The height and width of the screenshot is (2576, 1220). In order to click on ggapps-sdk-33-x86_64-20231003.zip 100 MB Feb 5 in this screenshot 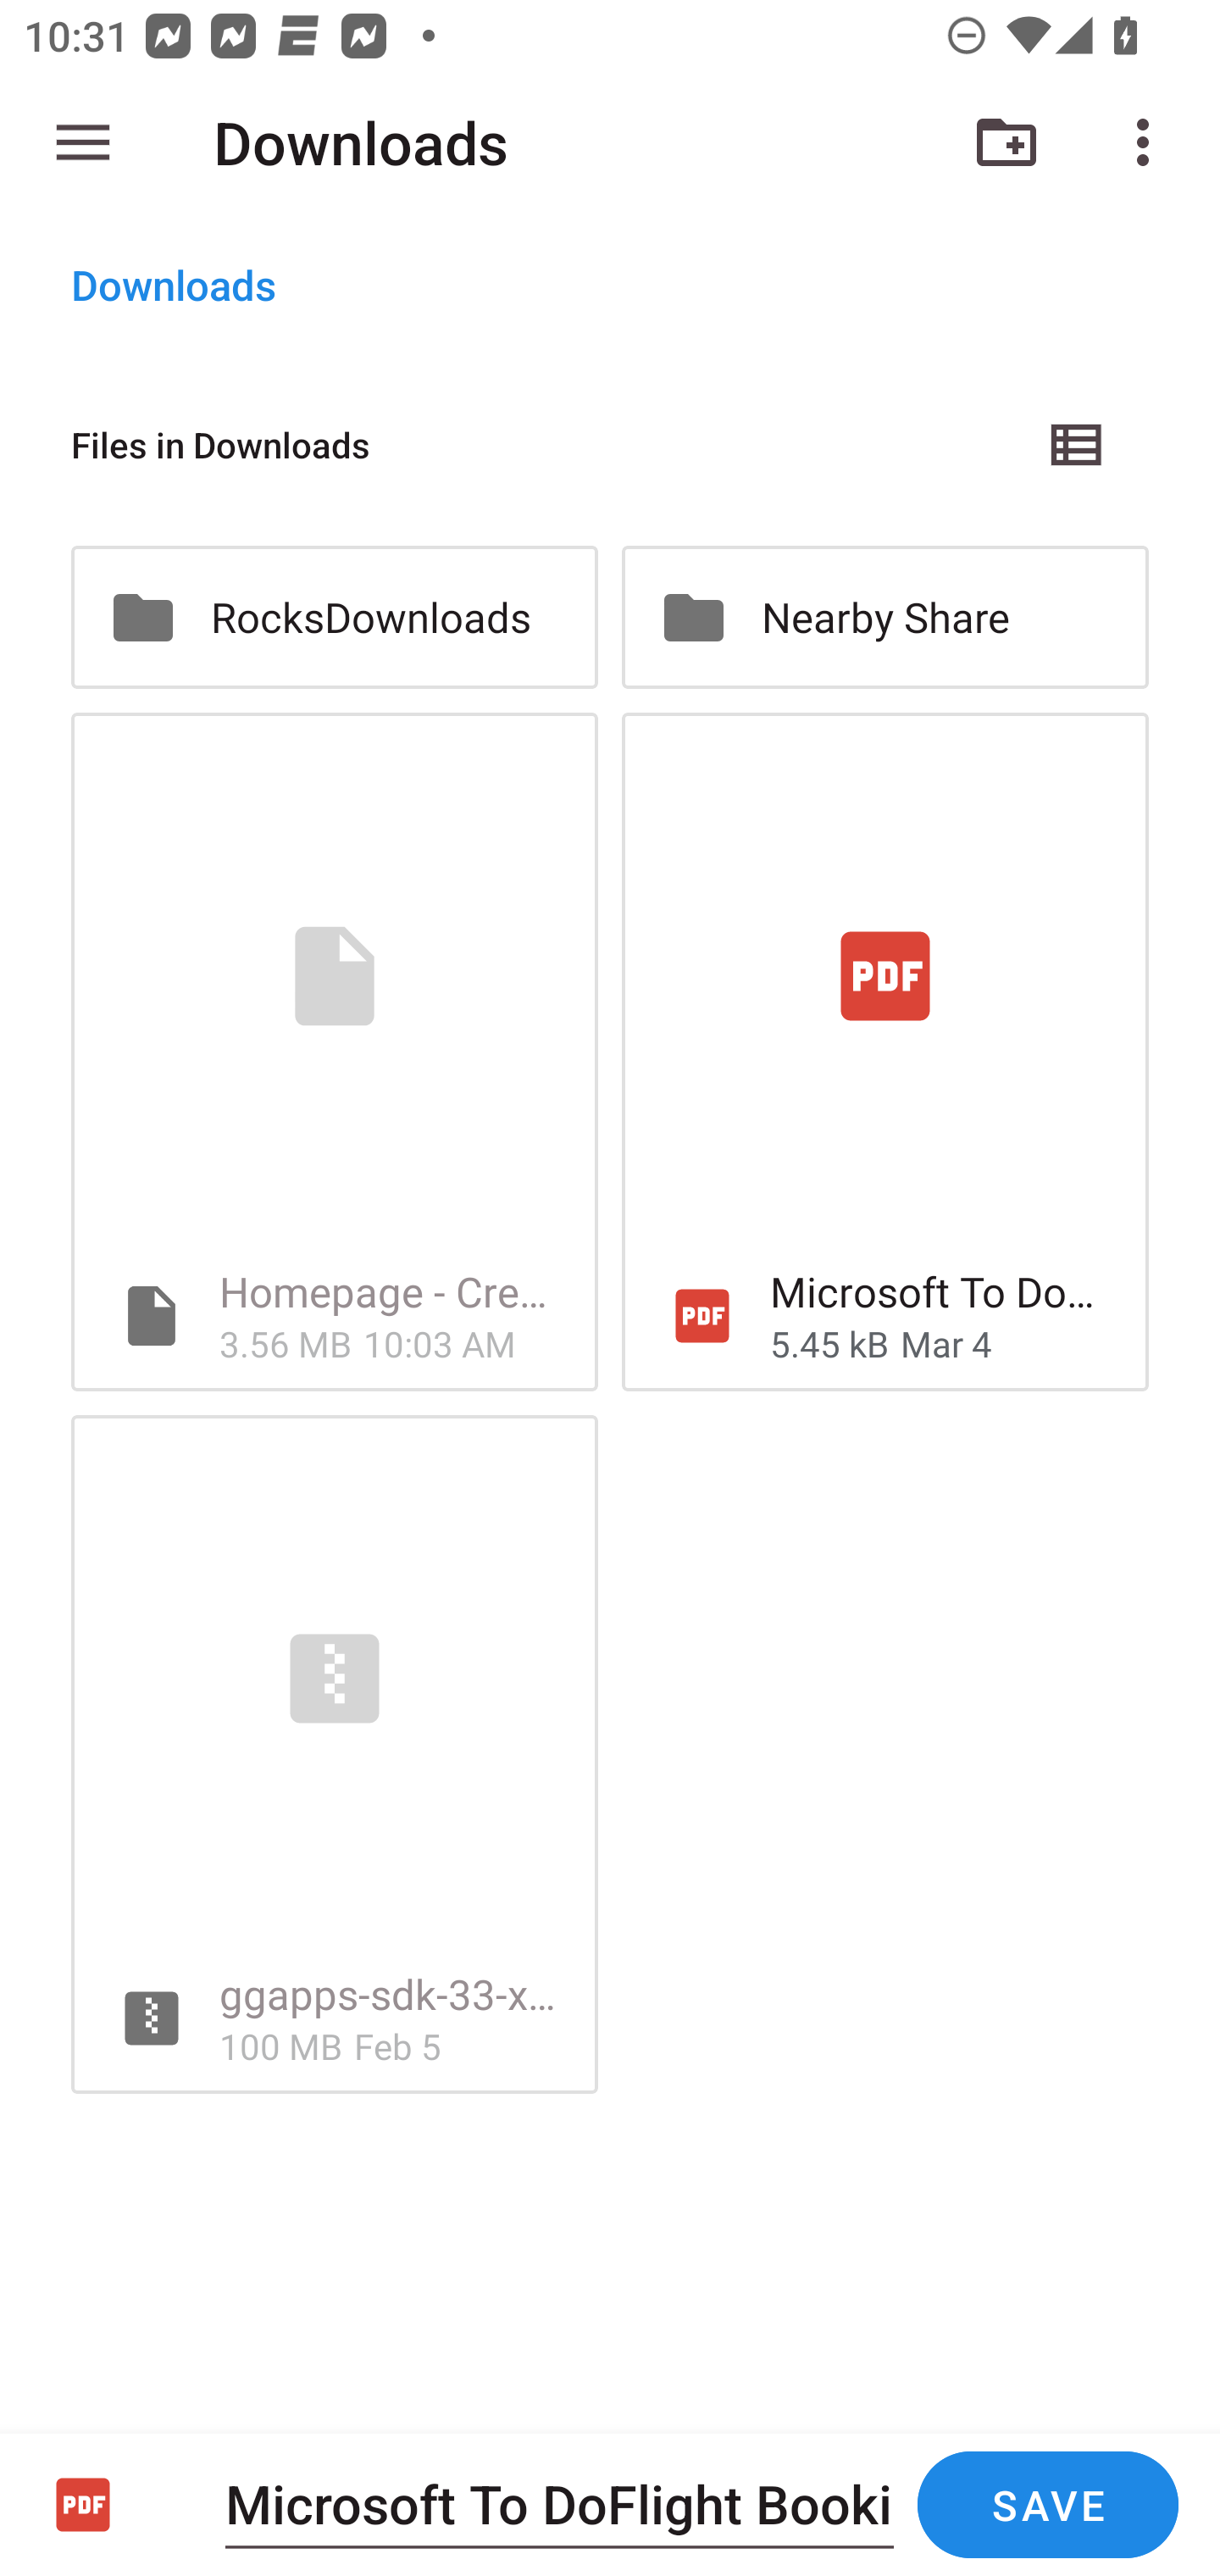, I will do `click(334, 1754)`.